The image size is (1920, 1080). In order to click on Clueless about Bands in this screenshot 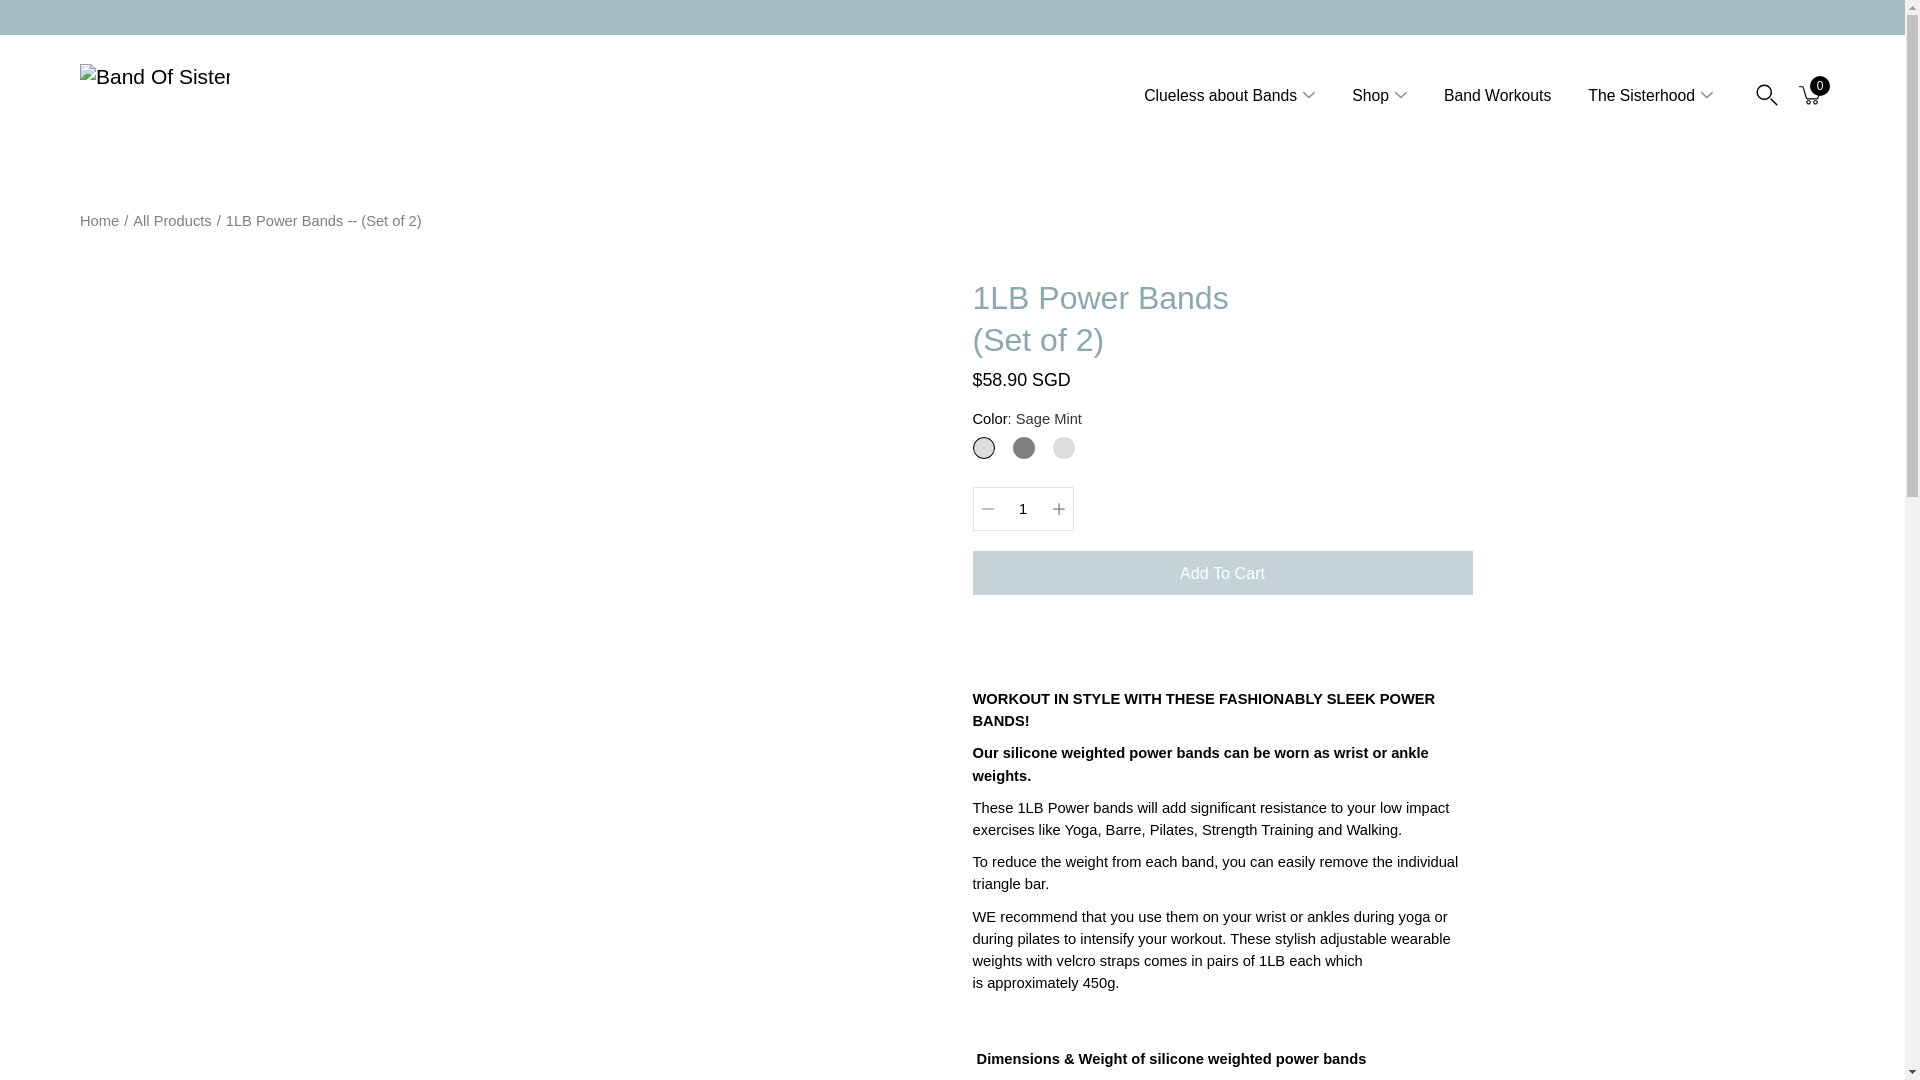, I will do `click(1220, 96)`.